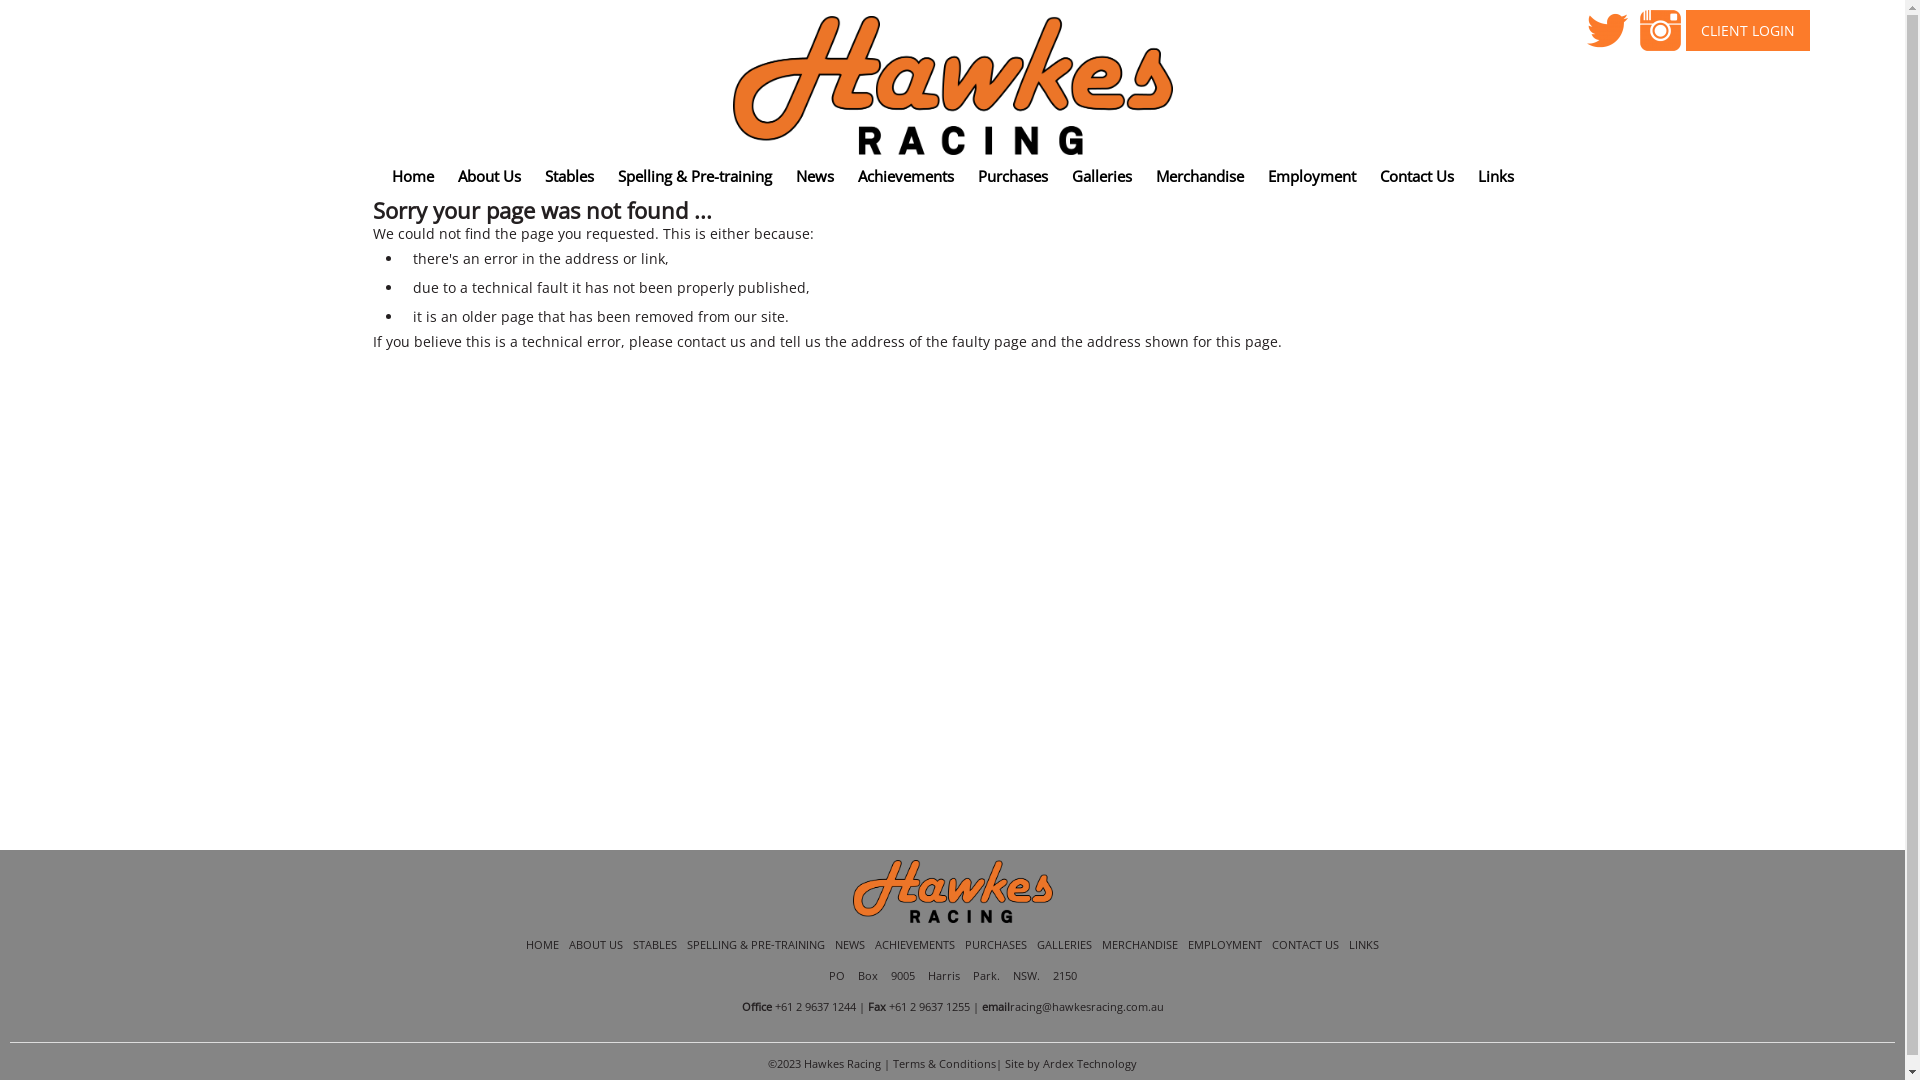  What do you see at coordinates (915, 944) in the screenshot?
I see `ACHIEVEMENTS` at bounding box center [915, 944].